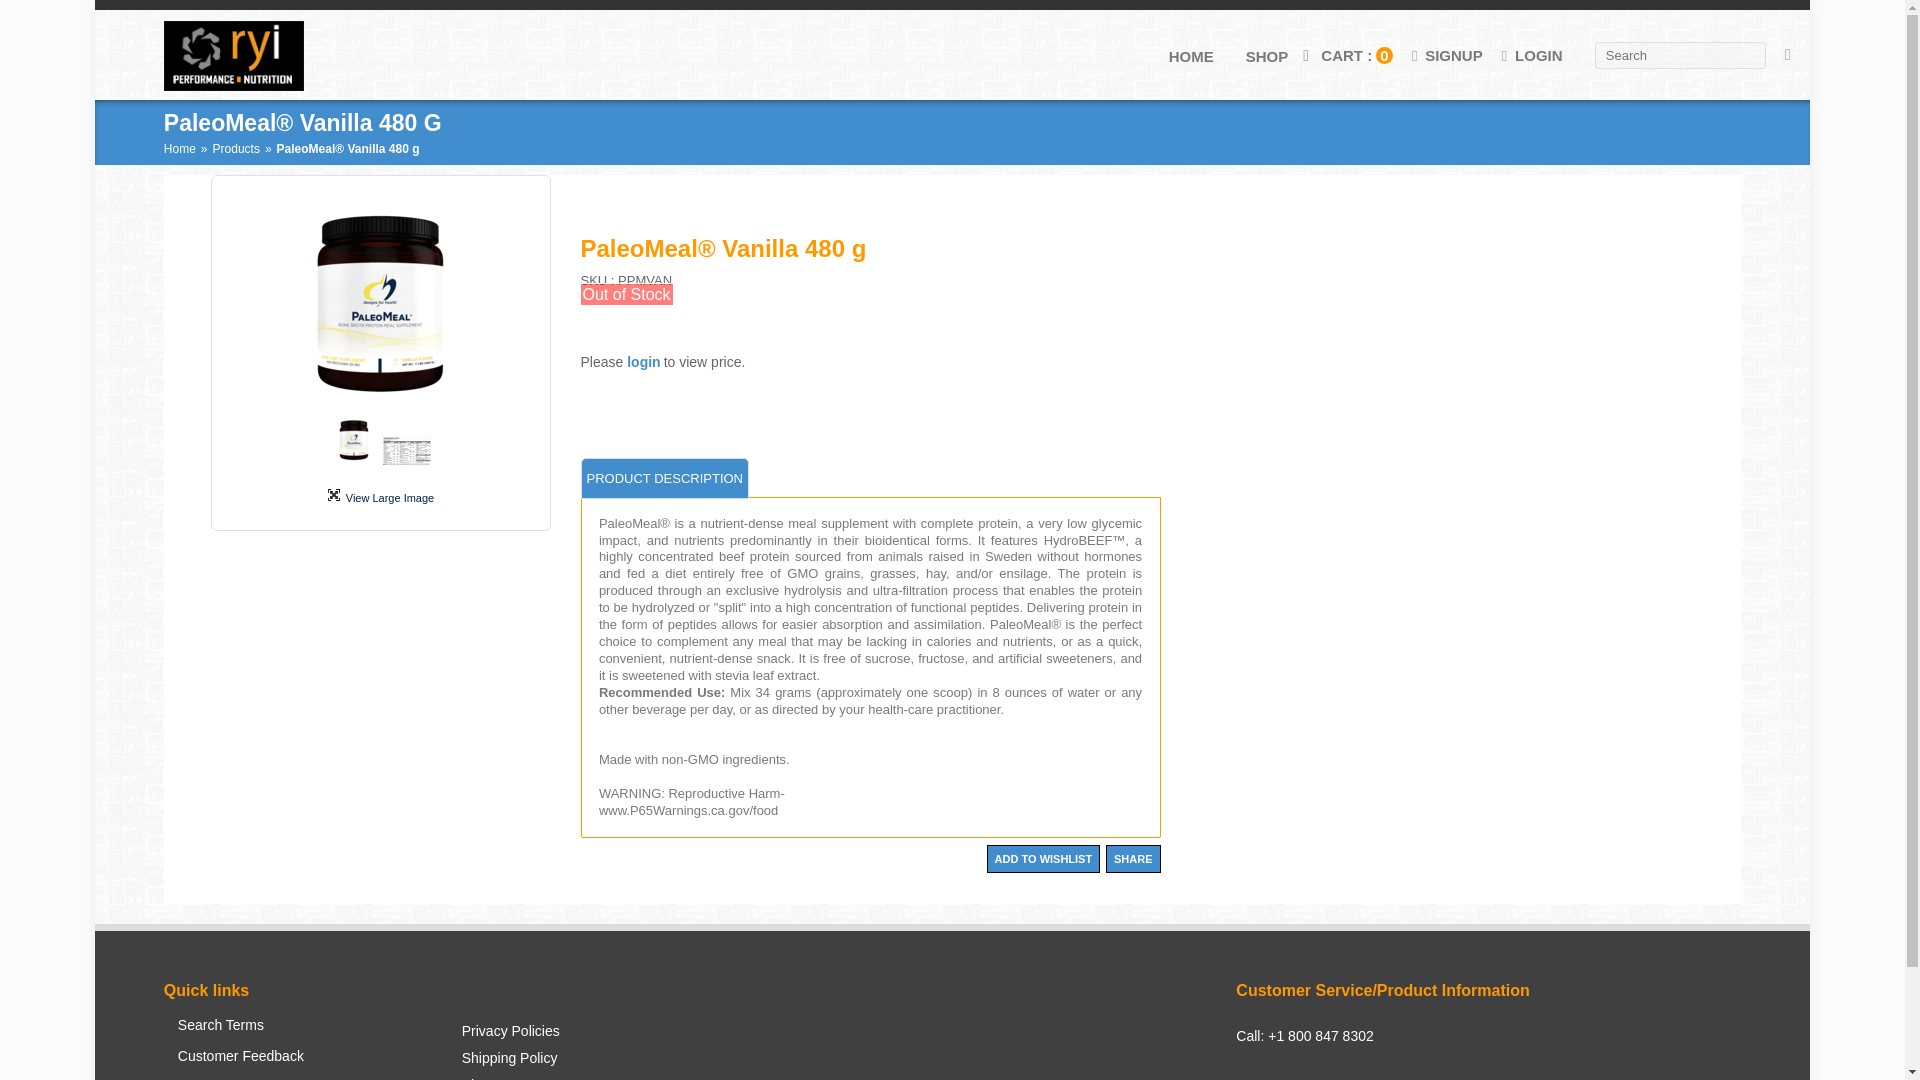  Describe the element at coordinates (1530, 55) in the screenshot. I see `LOGIN` at that location.